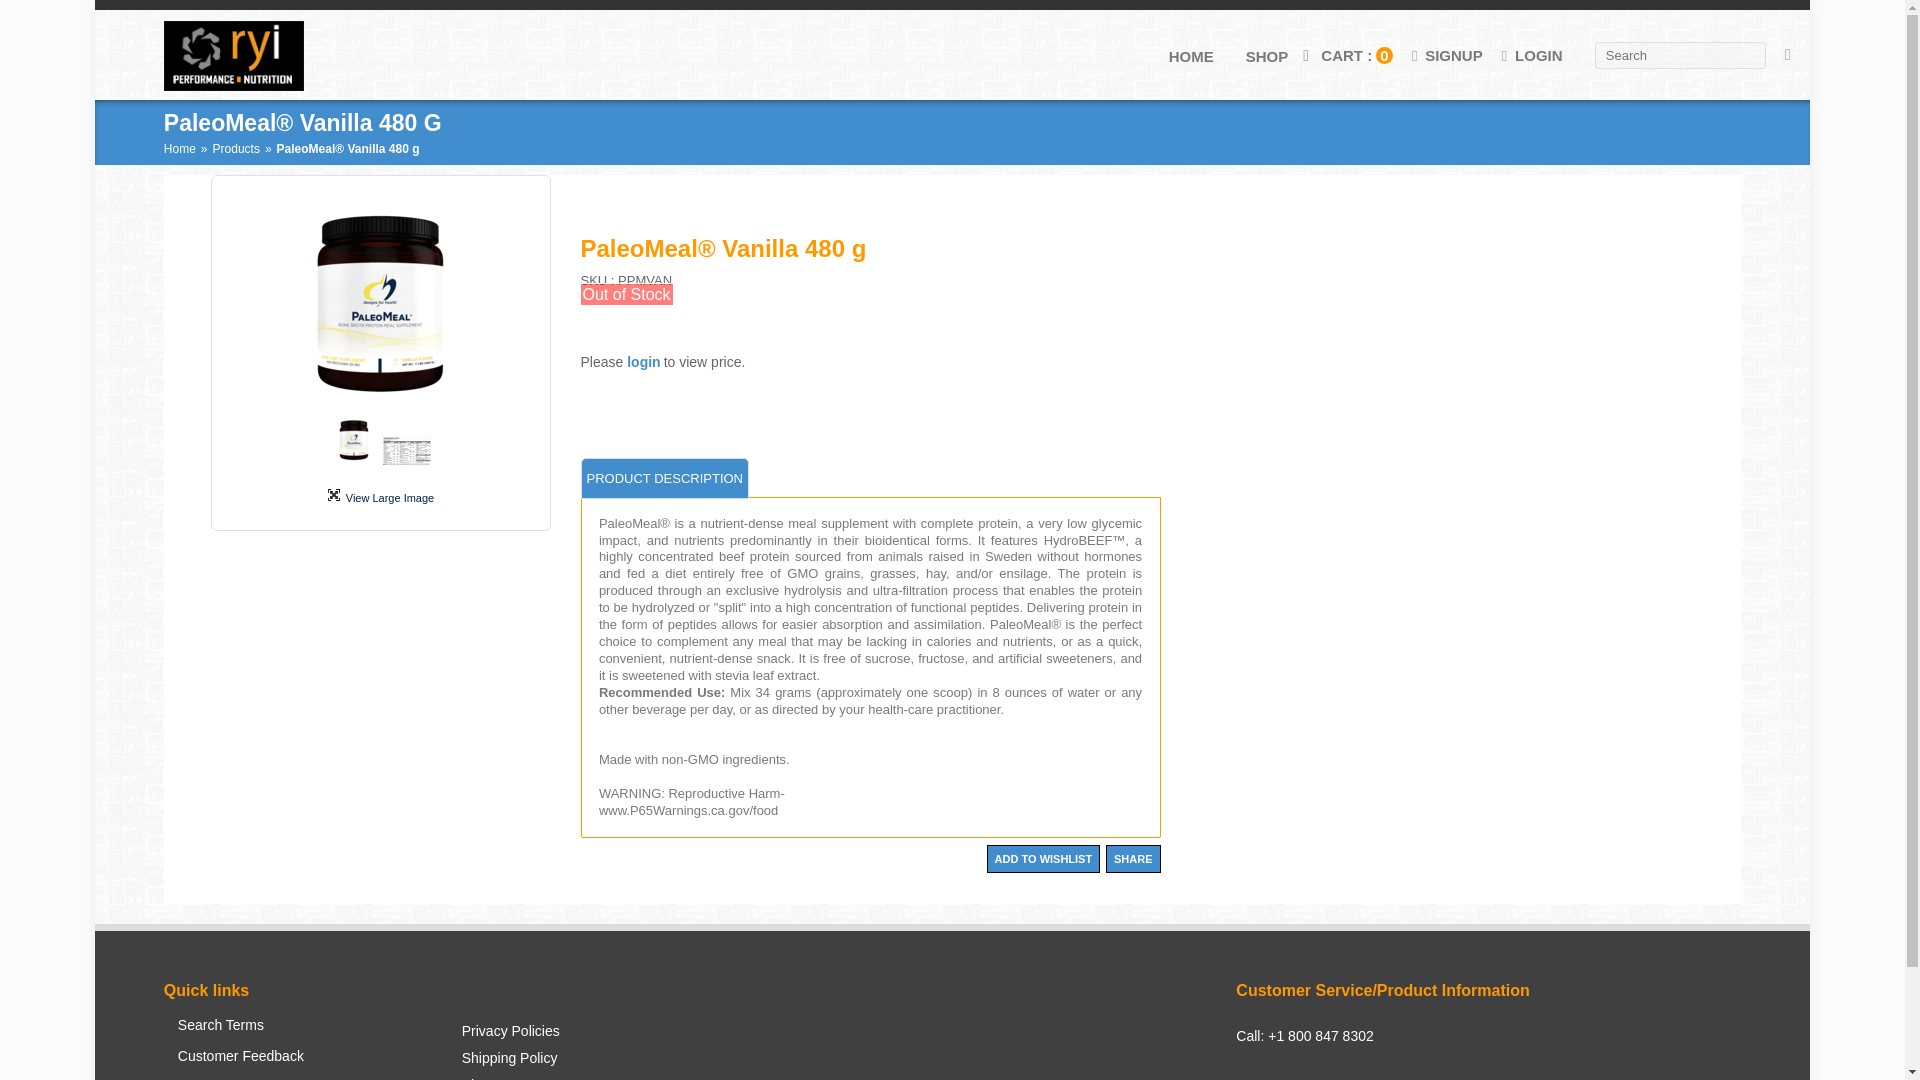  Describe the element at coordinates (1530, 55) in the screenshot. I see `LOGIN` at that location.